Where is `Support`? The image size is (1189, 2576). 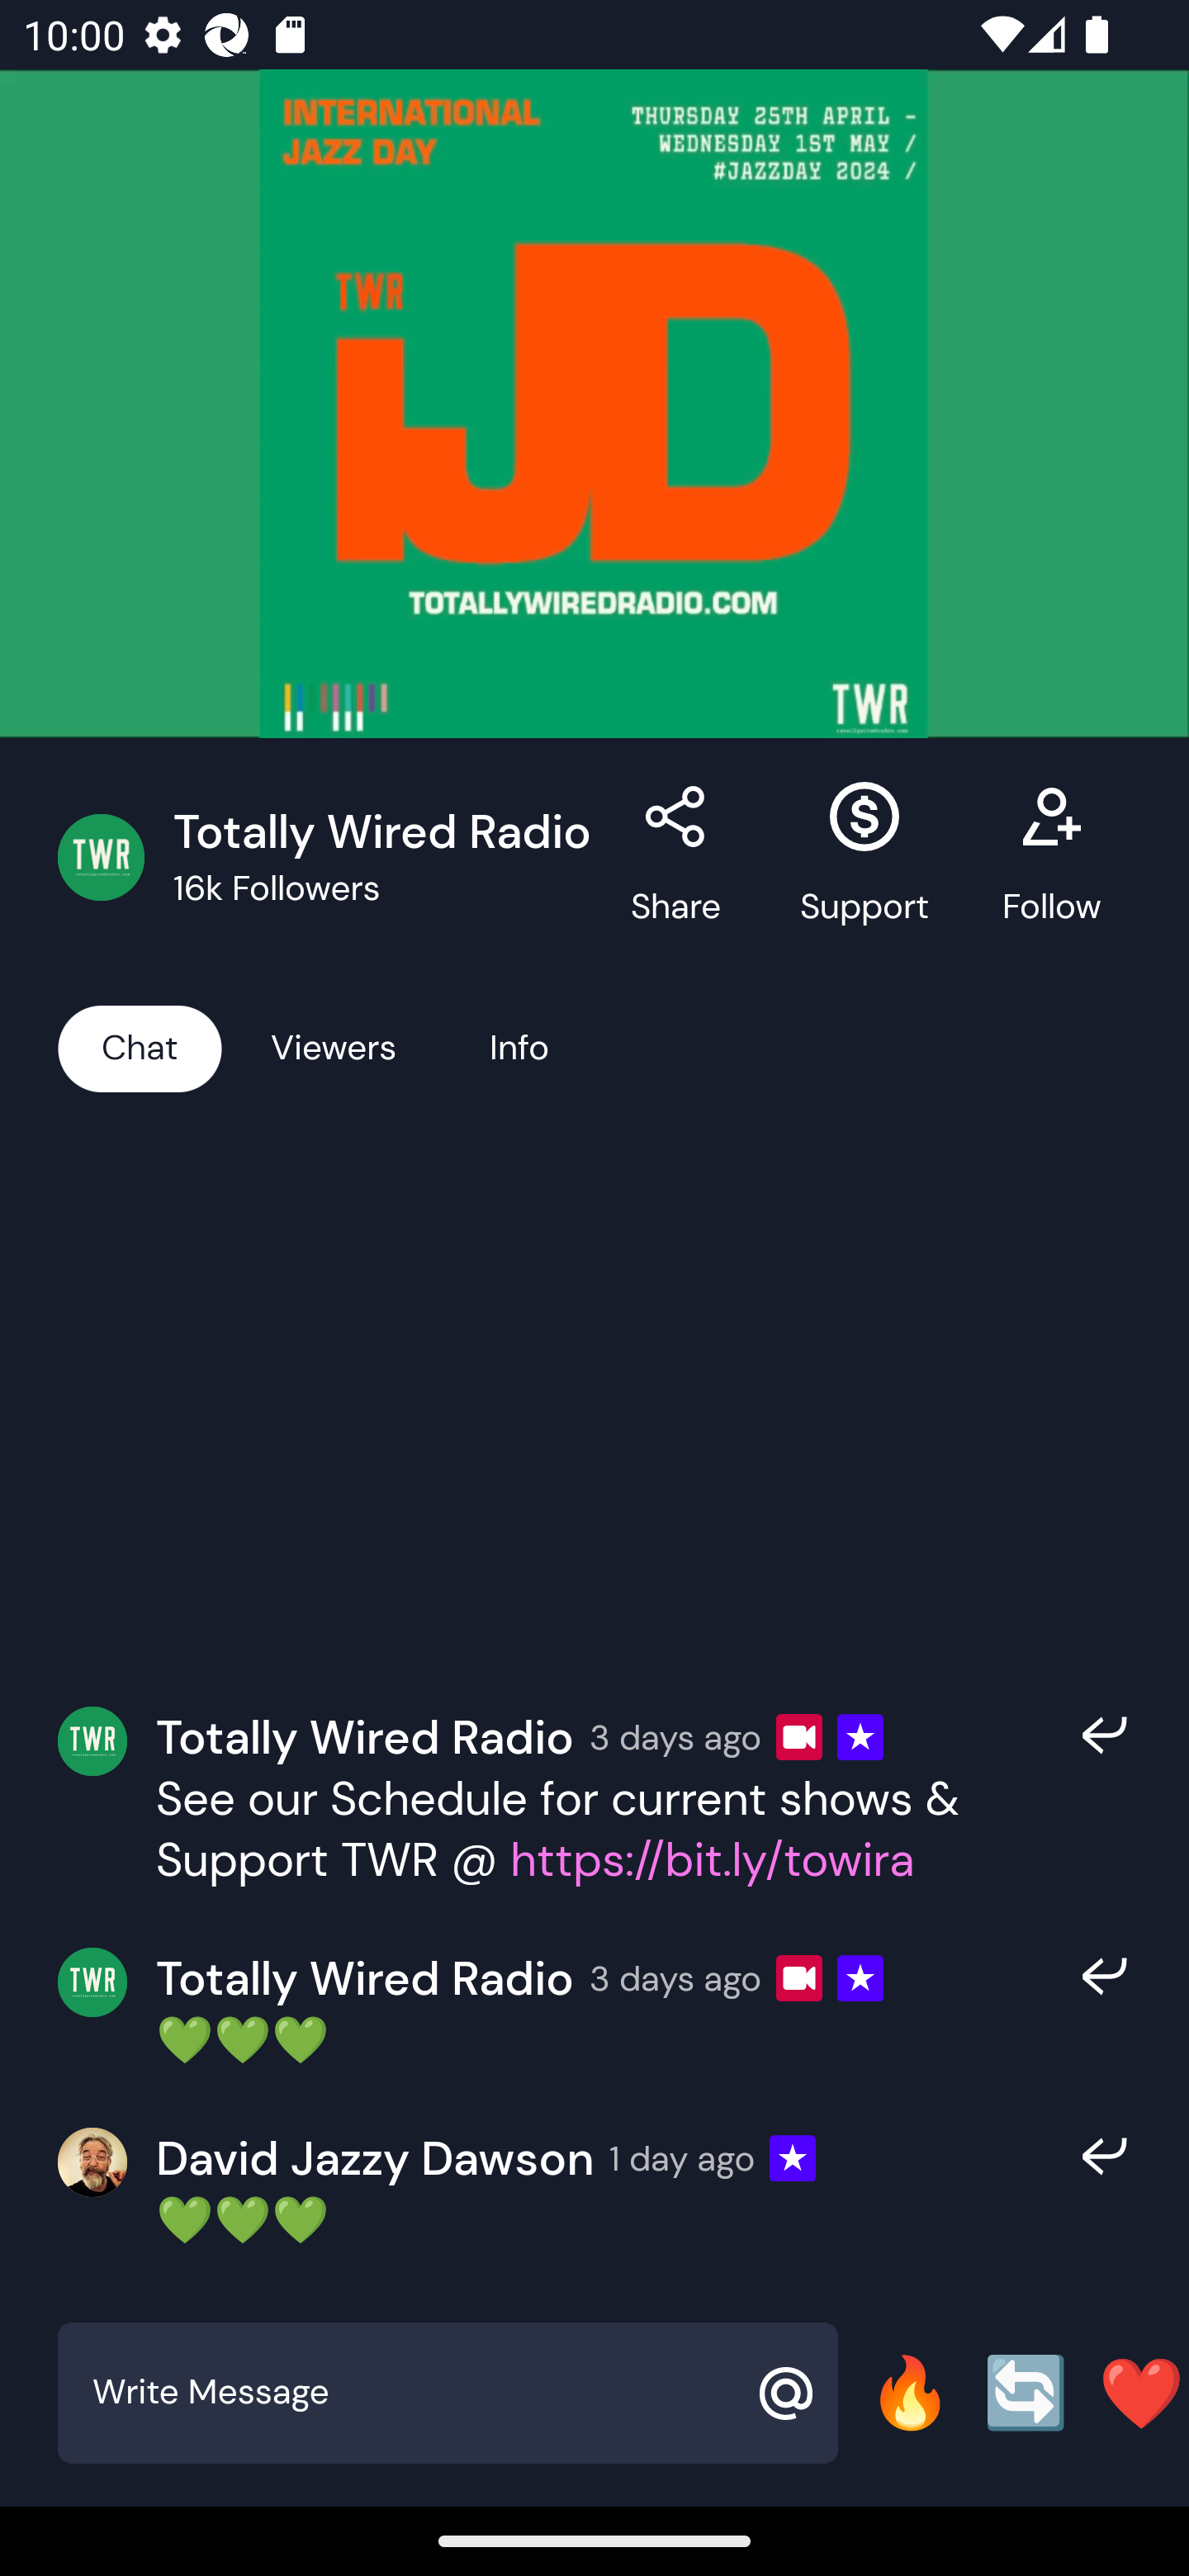
Support is located at coordinates (864, 857).